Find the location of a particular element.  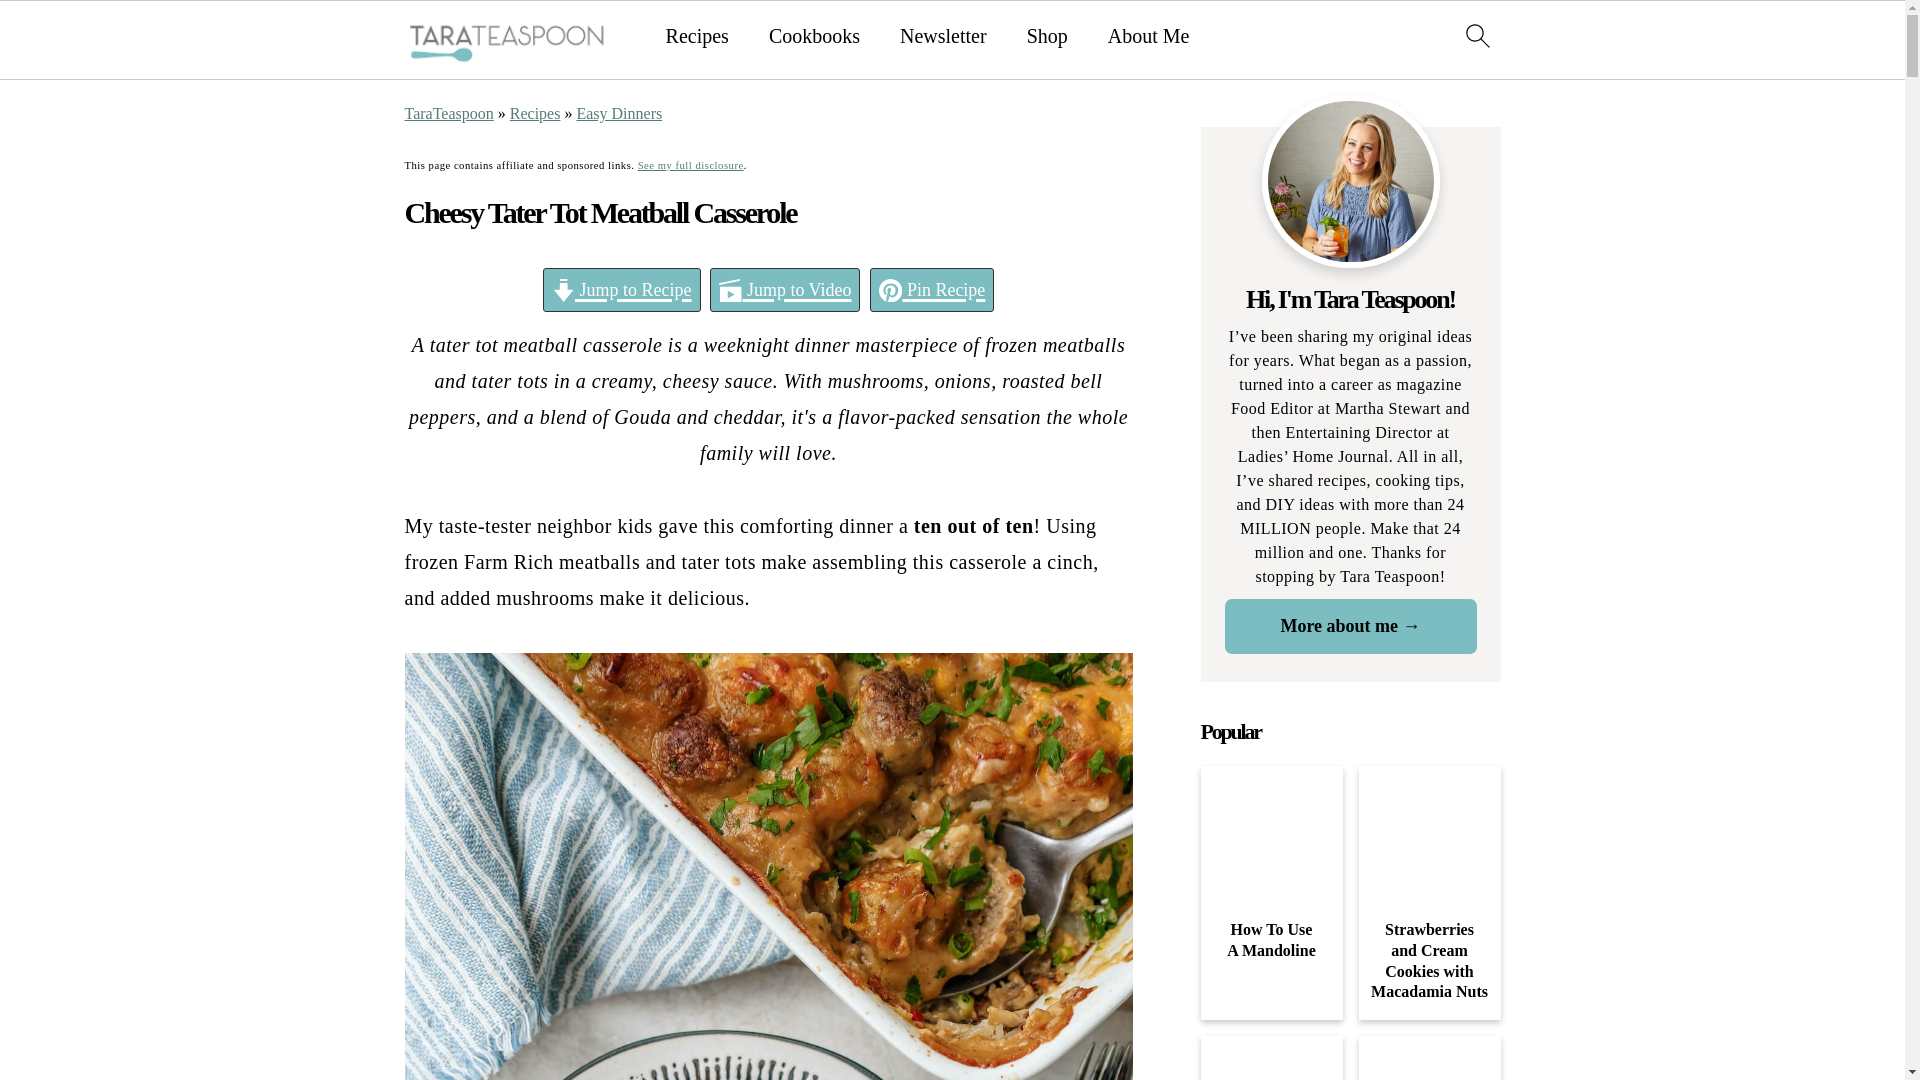

Recipes is located at coordinates (535, 113).